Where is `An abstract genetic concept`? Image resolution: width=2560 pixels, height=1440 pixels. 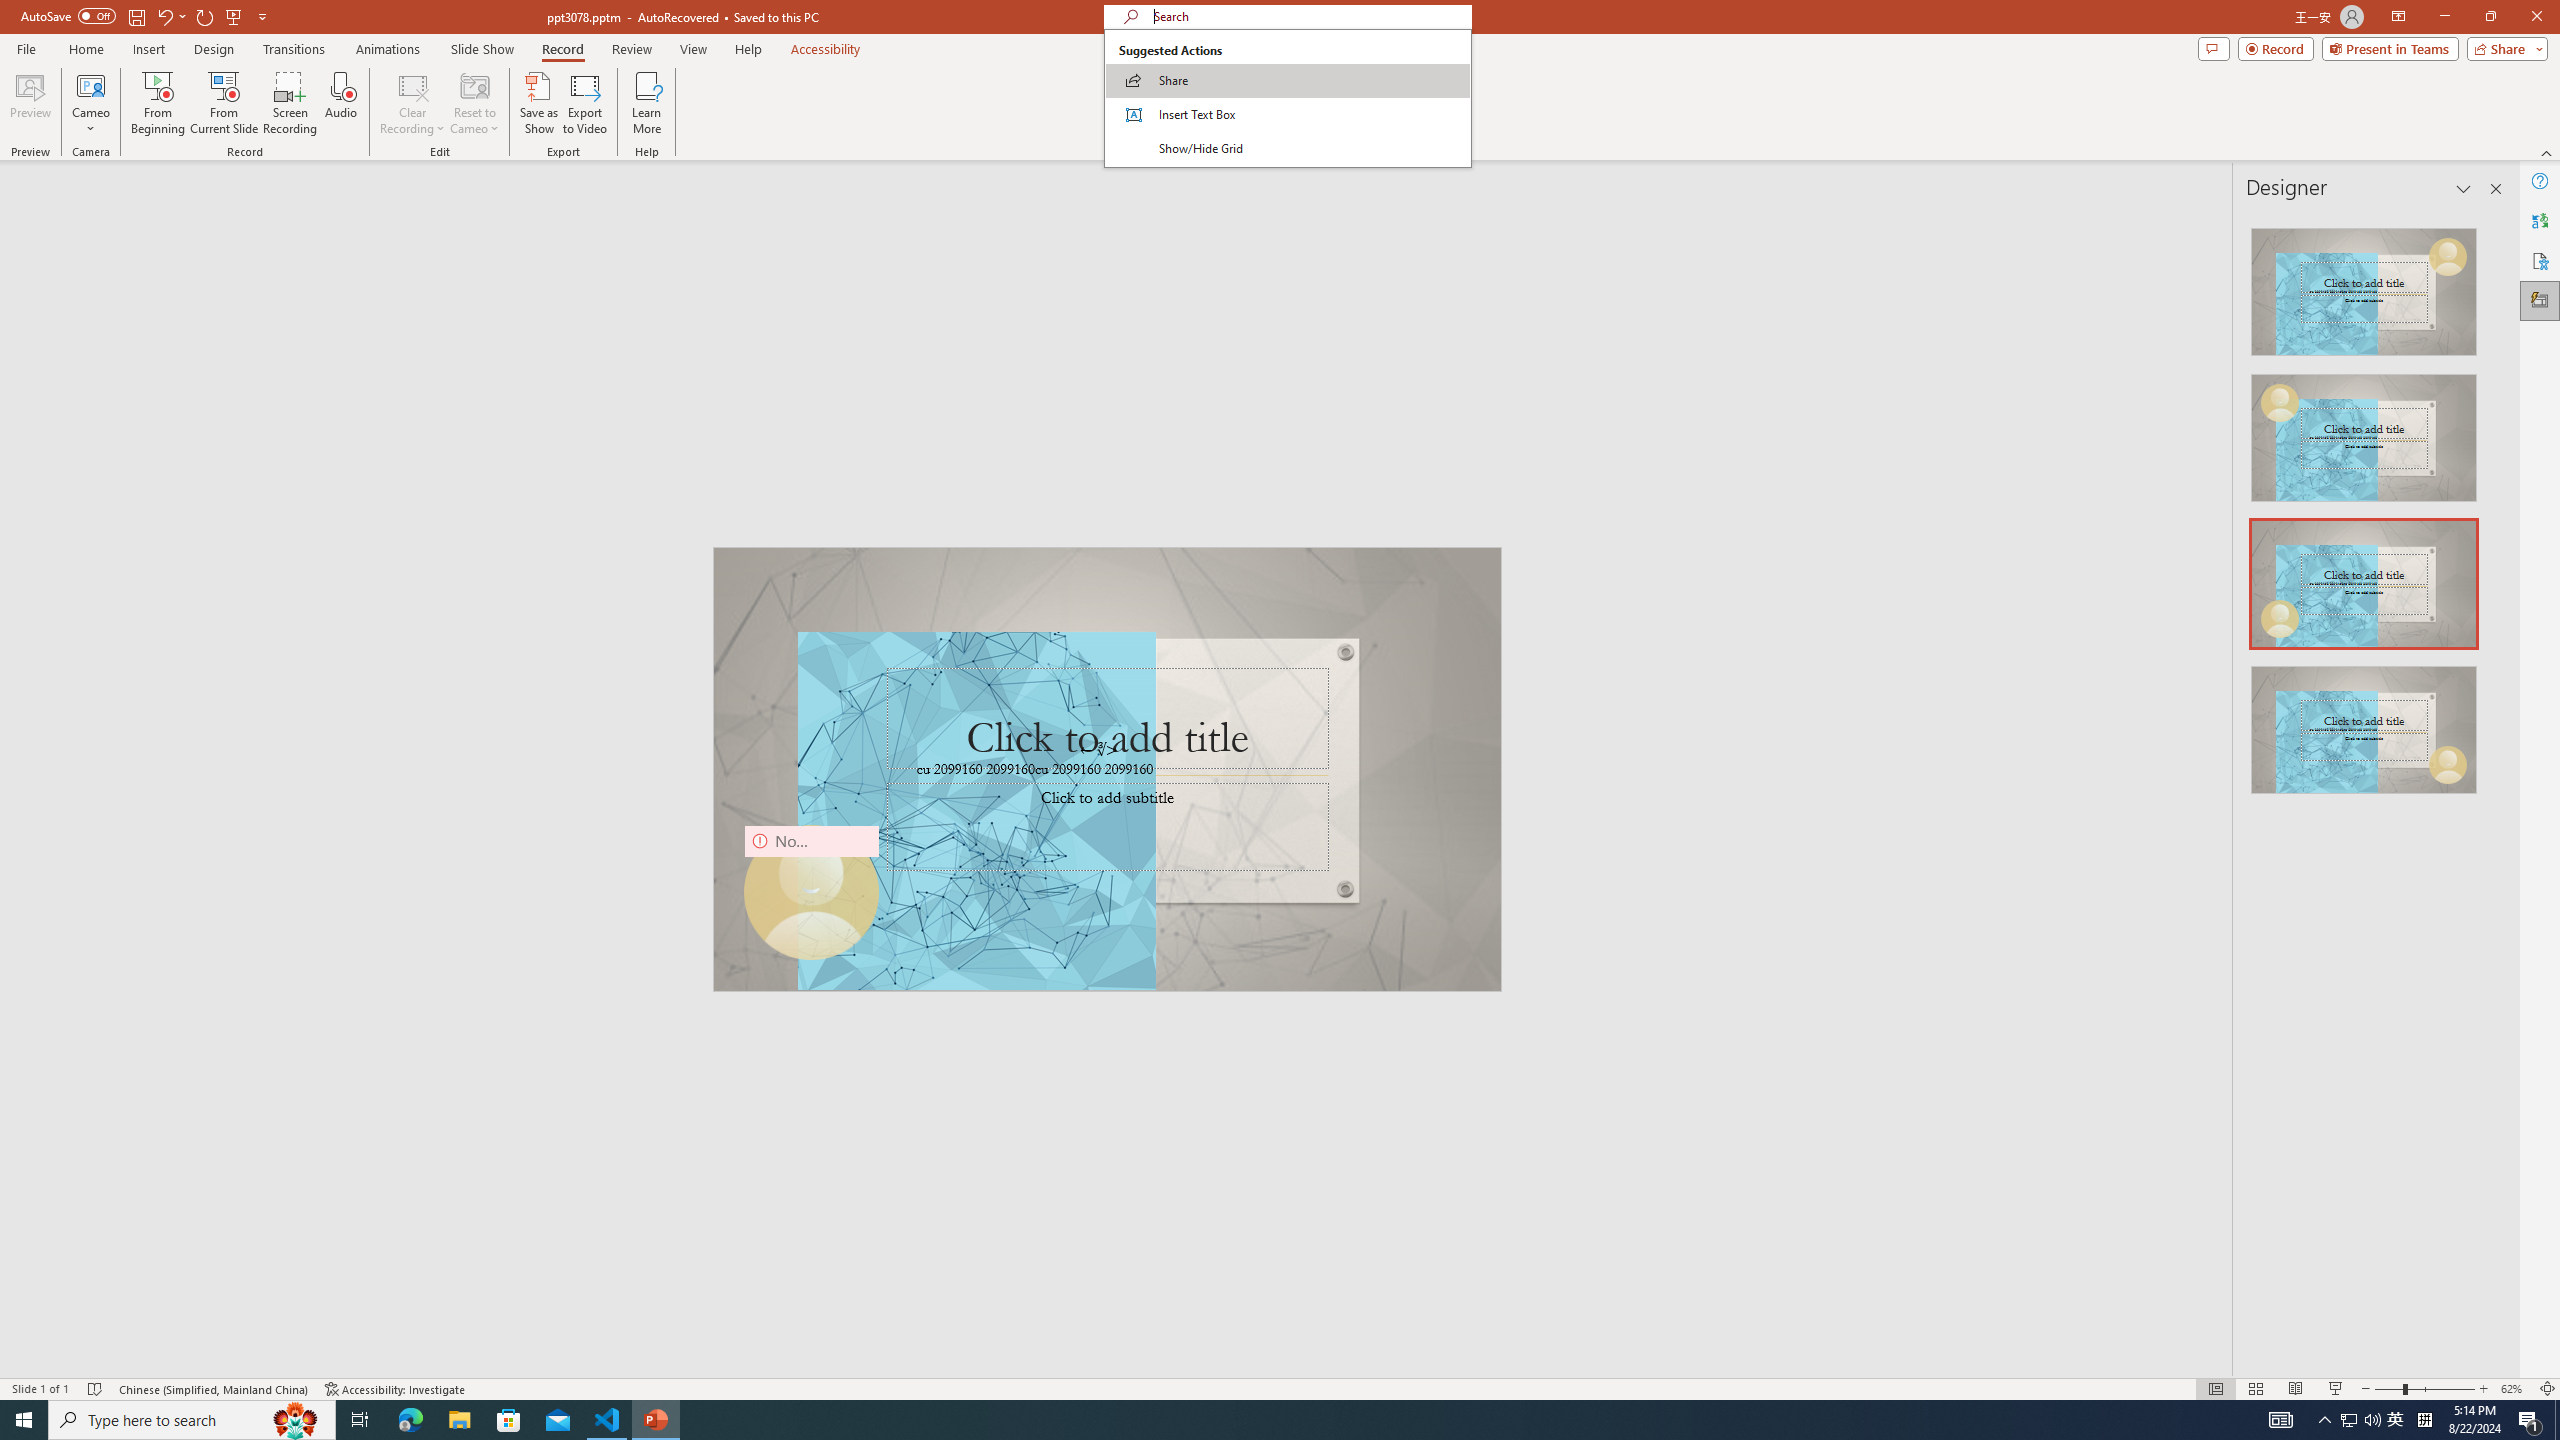
An abstract genetic concept is located at coordinates (1107, 769).